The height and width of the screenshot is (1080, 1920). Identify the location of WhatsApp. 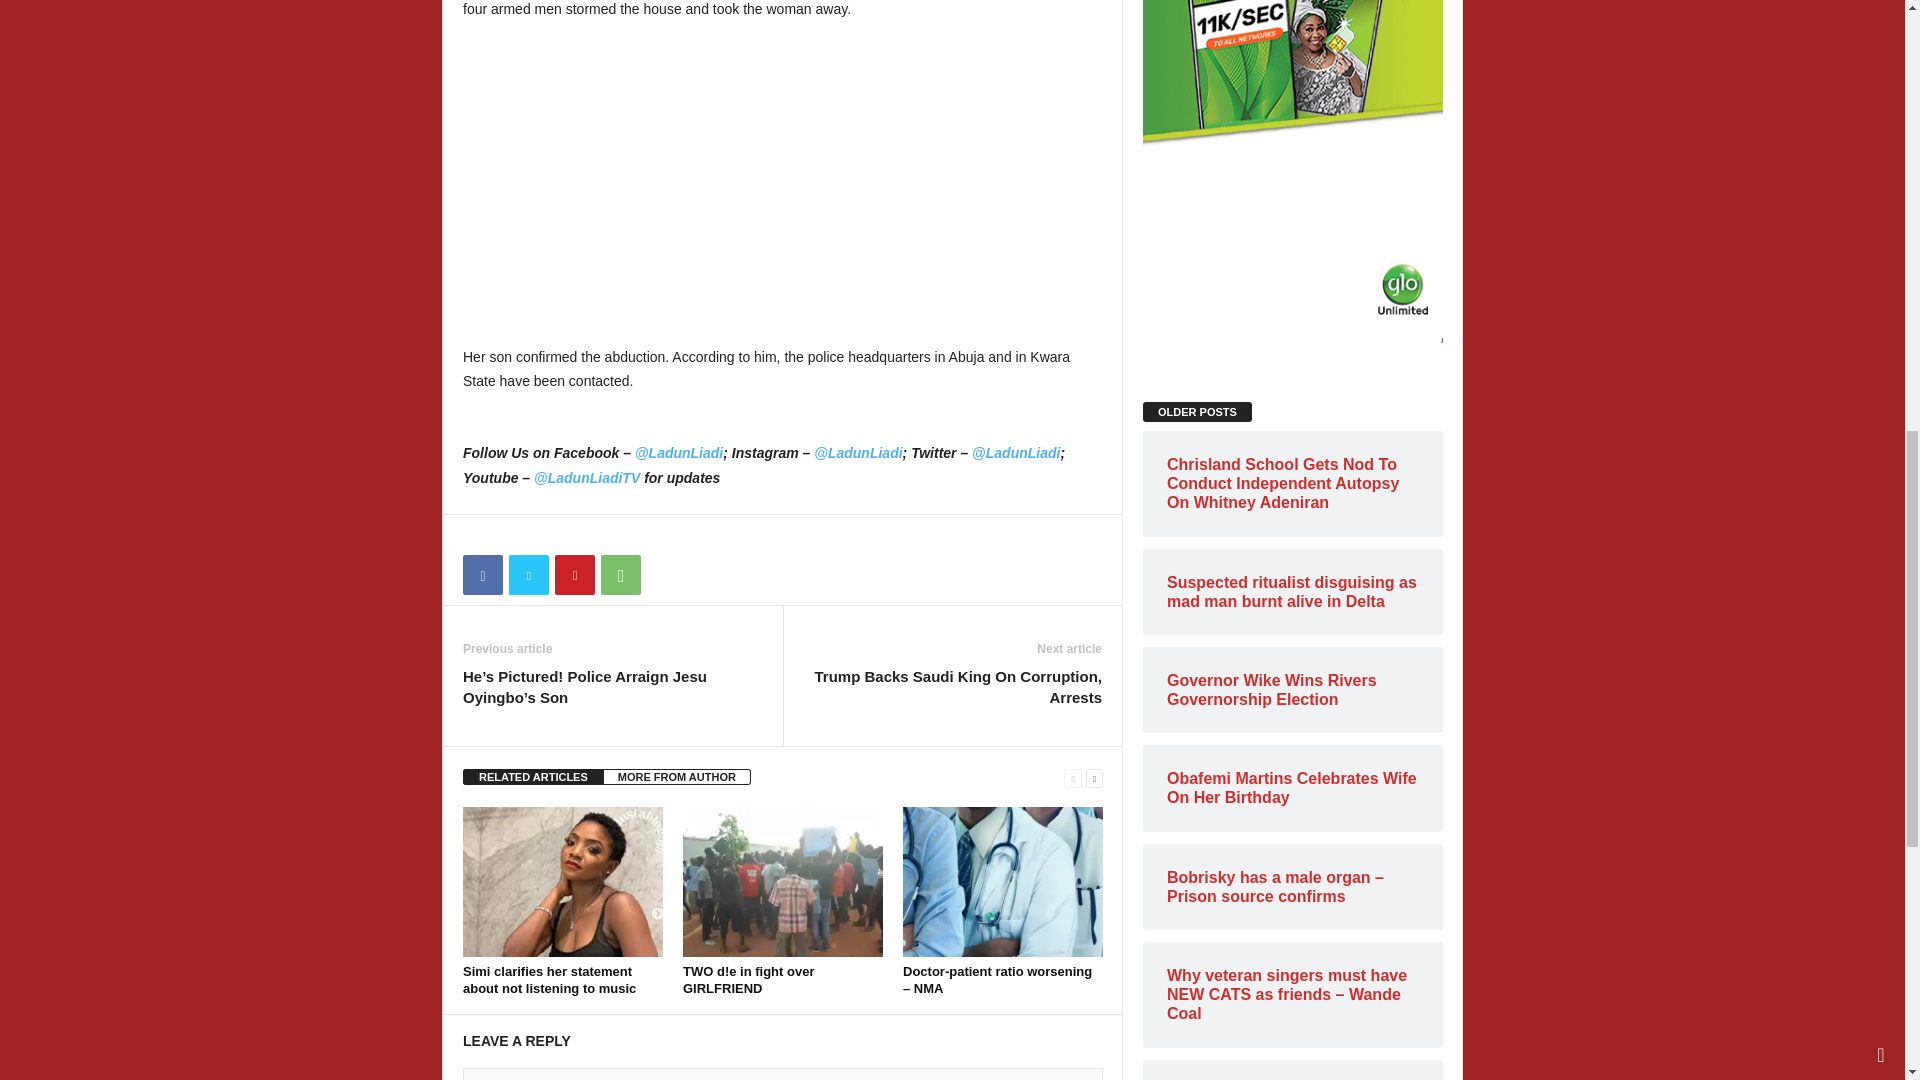
(620, 575).